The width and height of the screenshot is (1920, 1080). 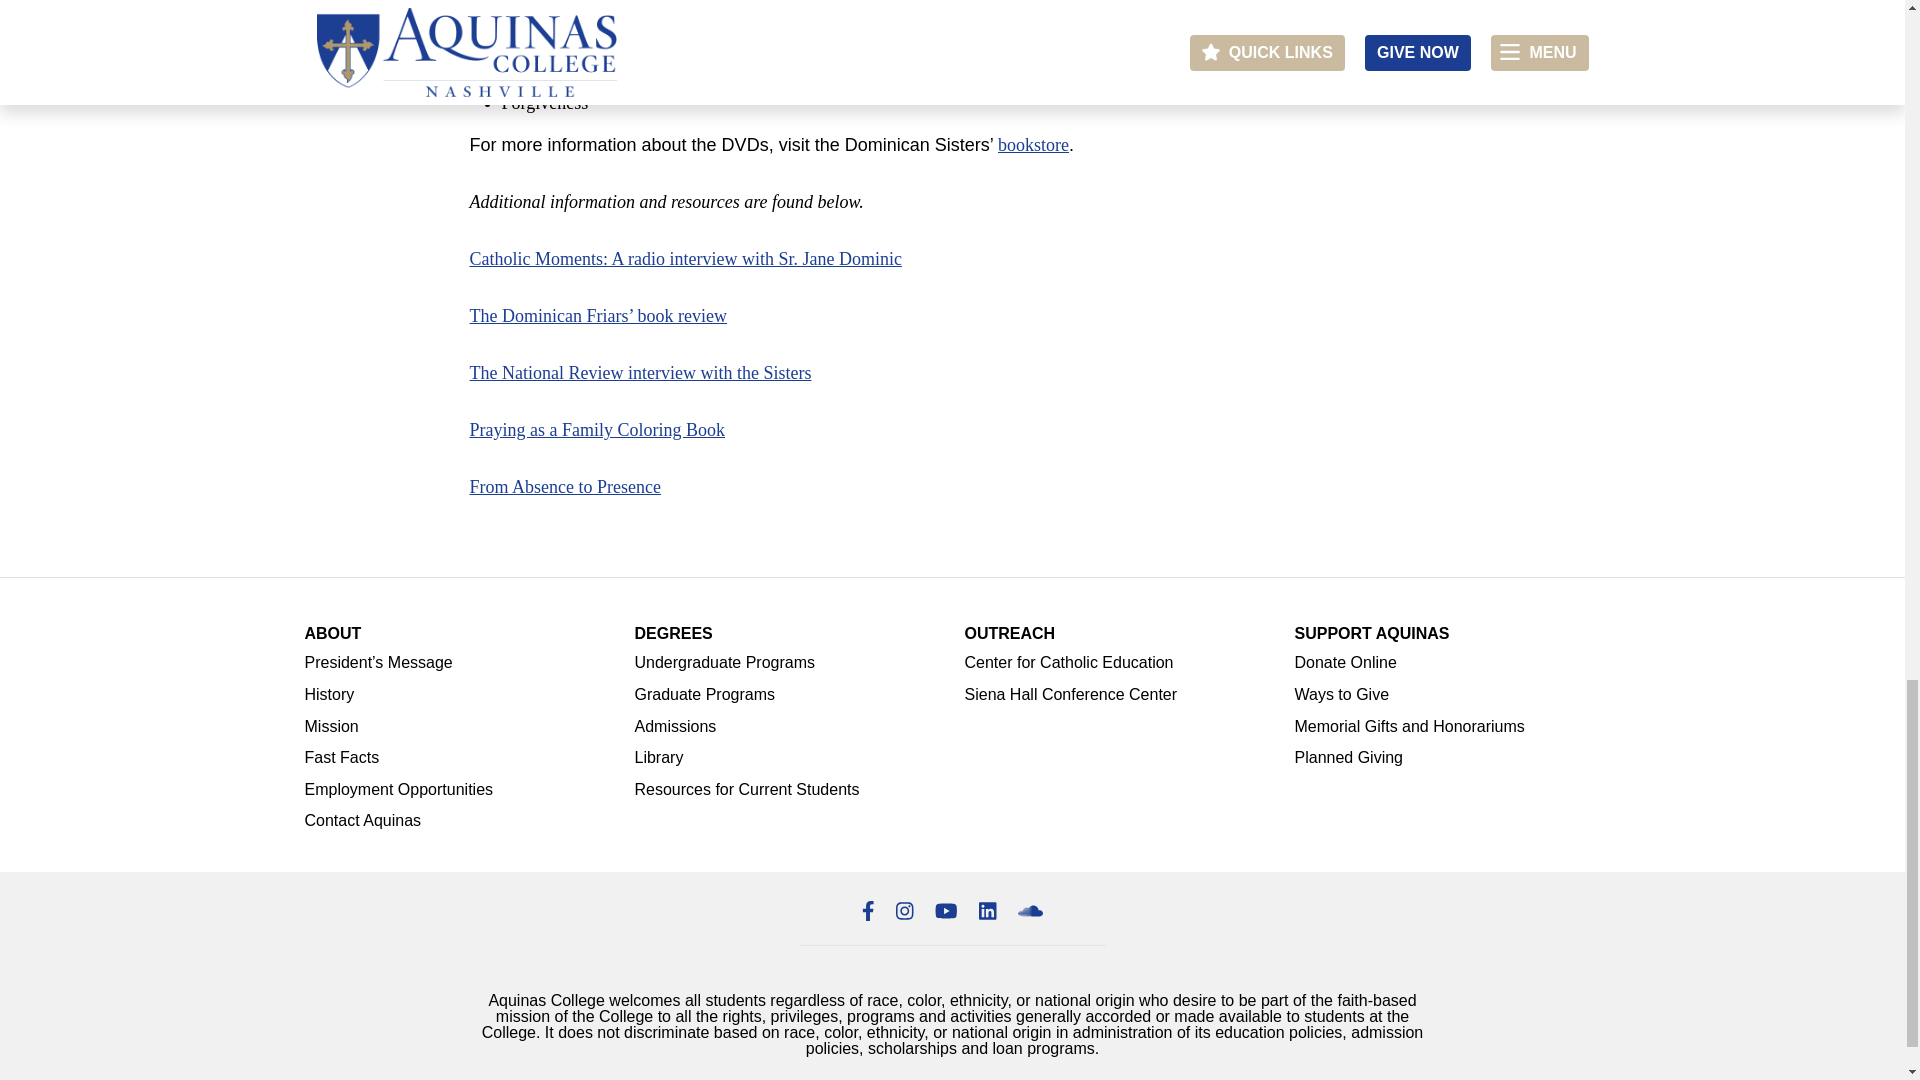 I want to click on Mission, so click(x=456, y=730).